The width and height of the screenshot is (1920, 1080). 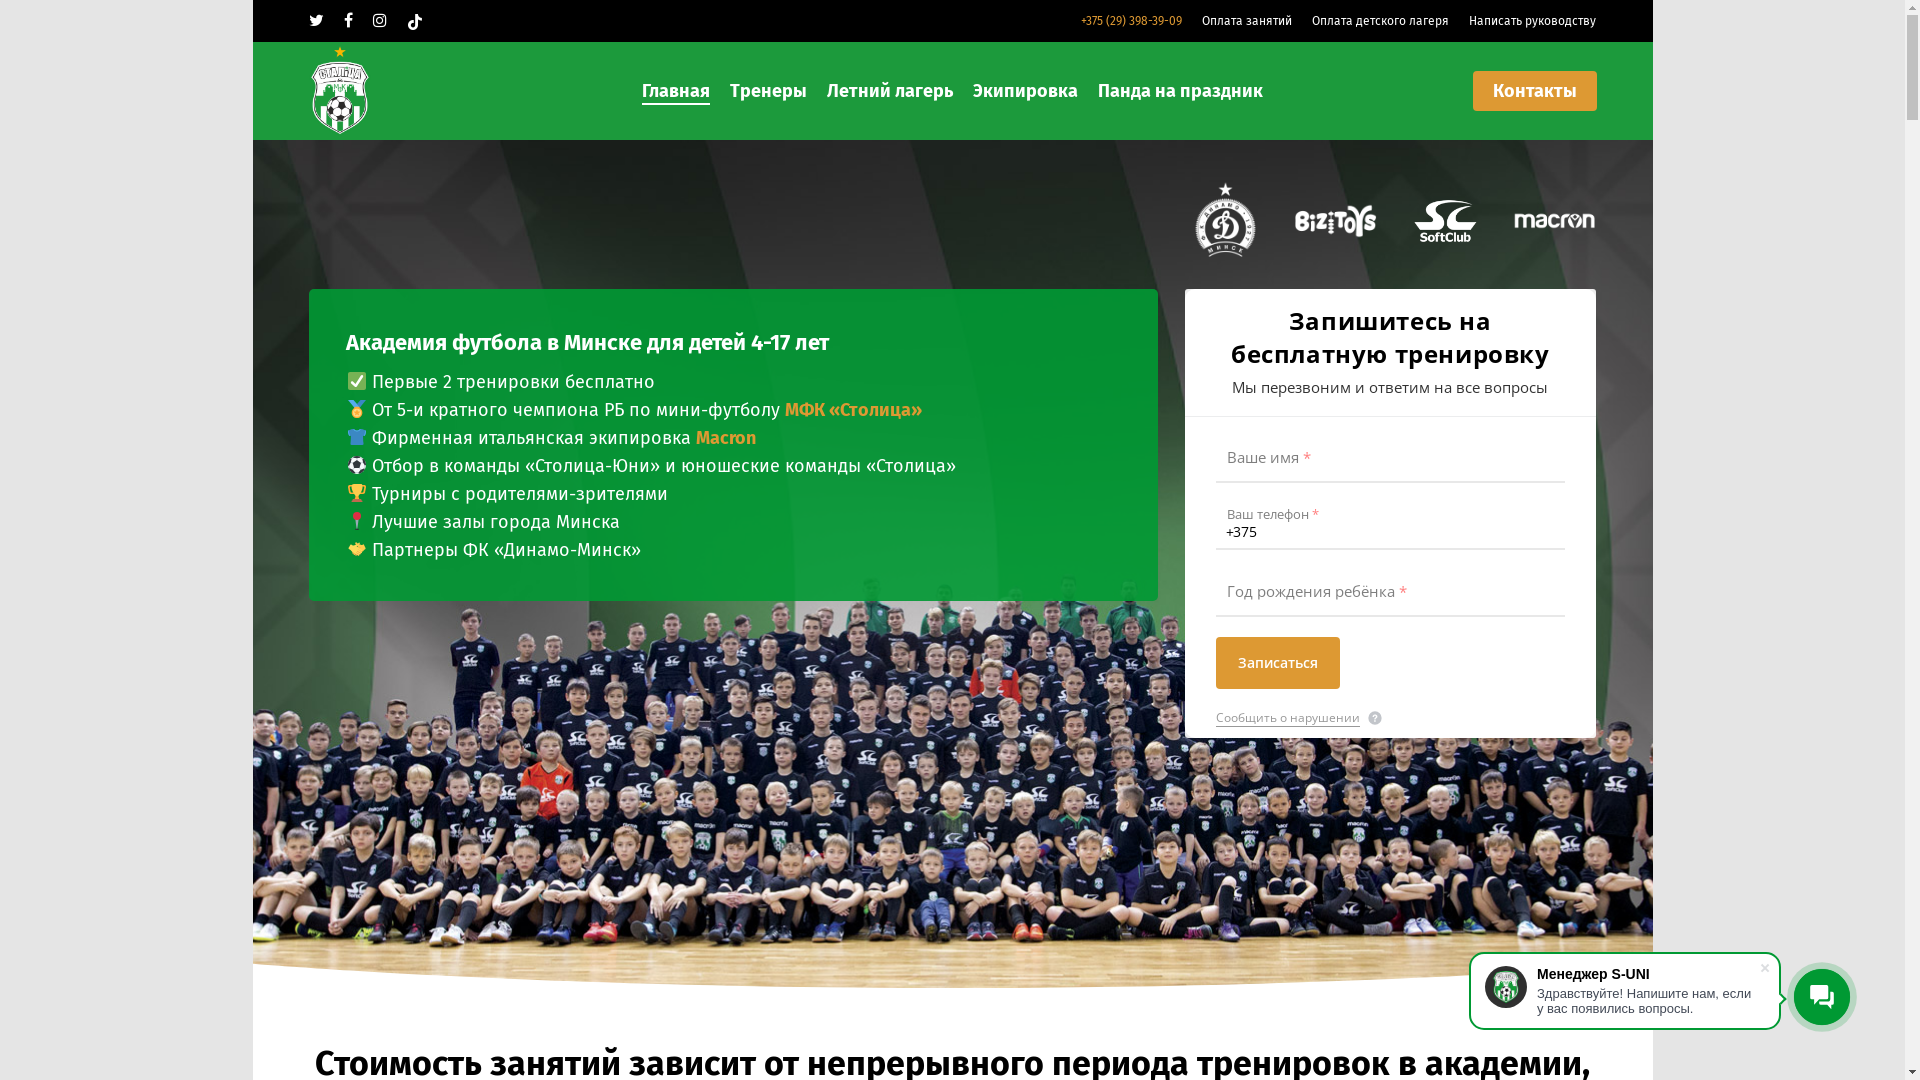 I want to click on +375 (29) 398-39-09, so click(x=1132, y=21).